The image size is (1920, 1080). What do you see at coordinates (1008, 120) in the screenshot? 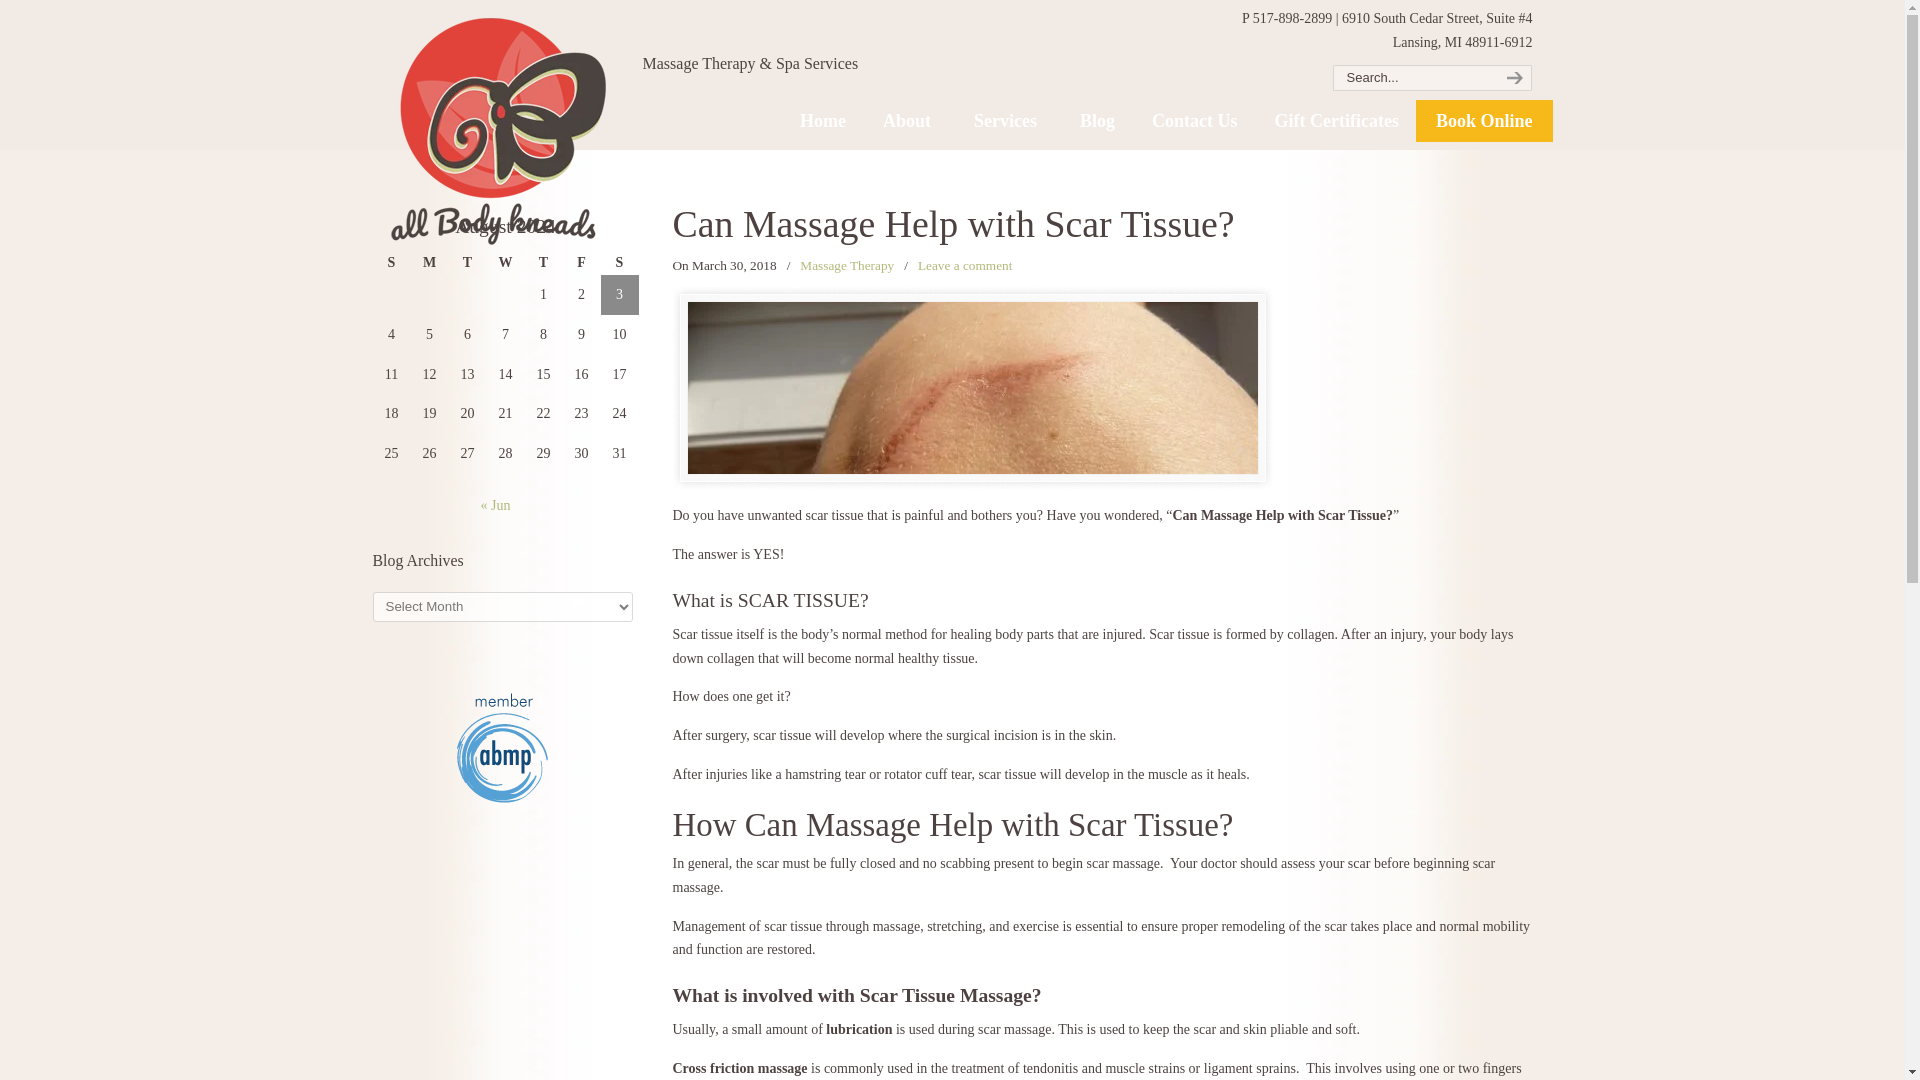
I see `Services` at bounding box center [1008, 120].